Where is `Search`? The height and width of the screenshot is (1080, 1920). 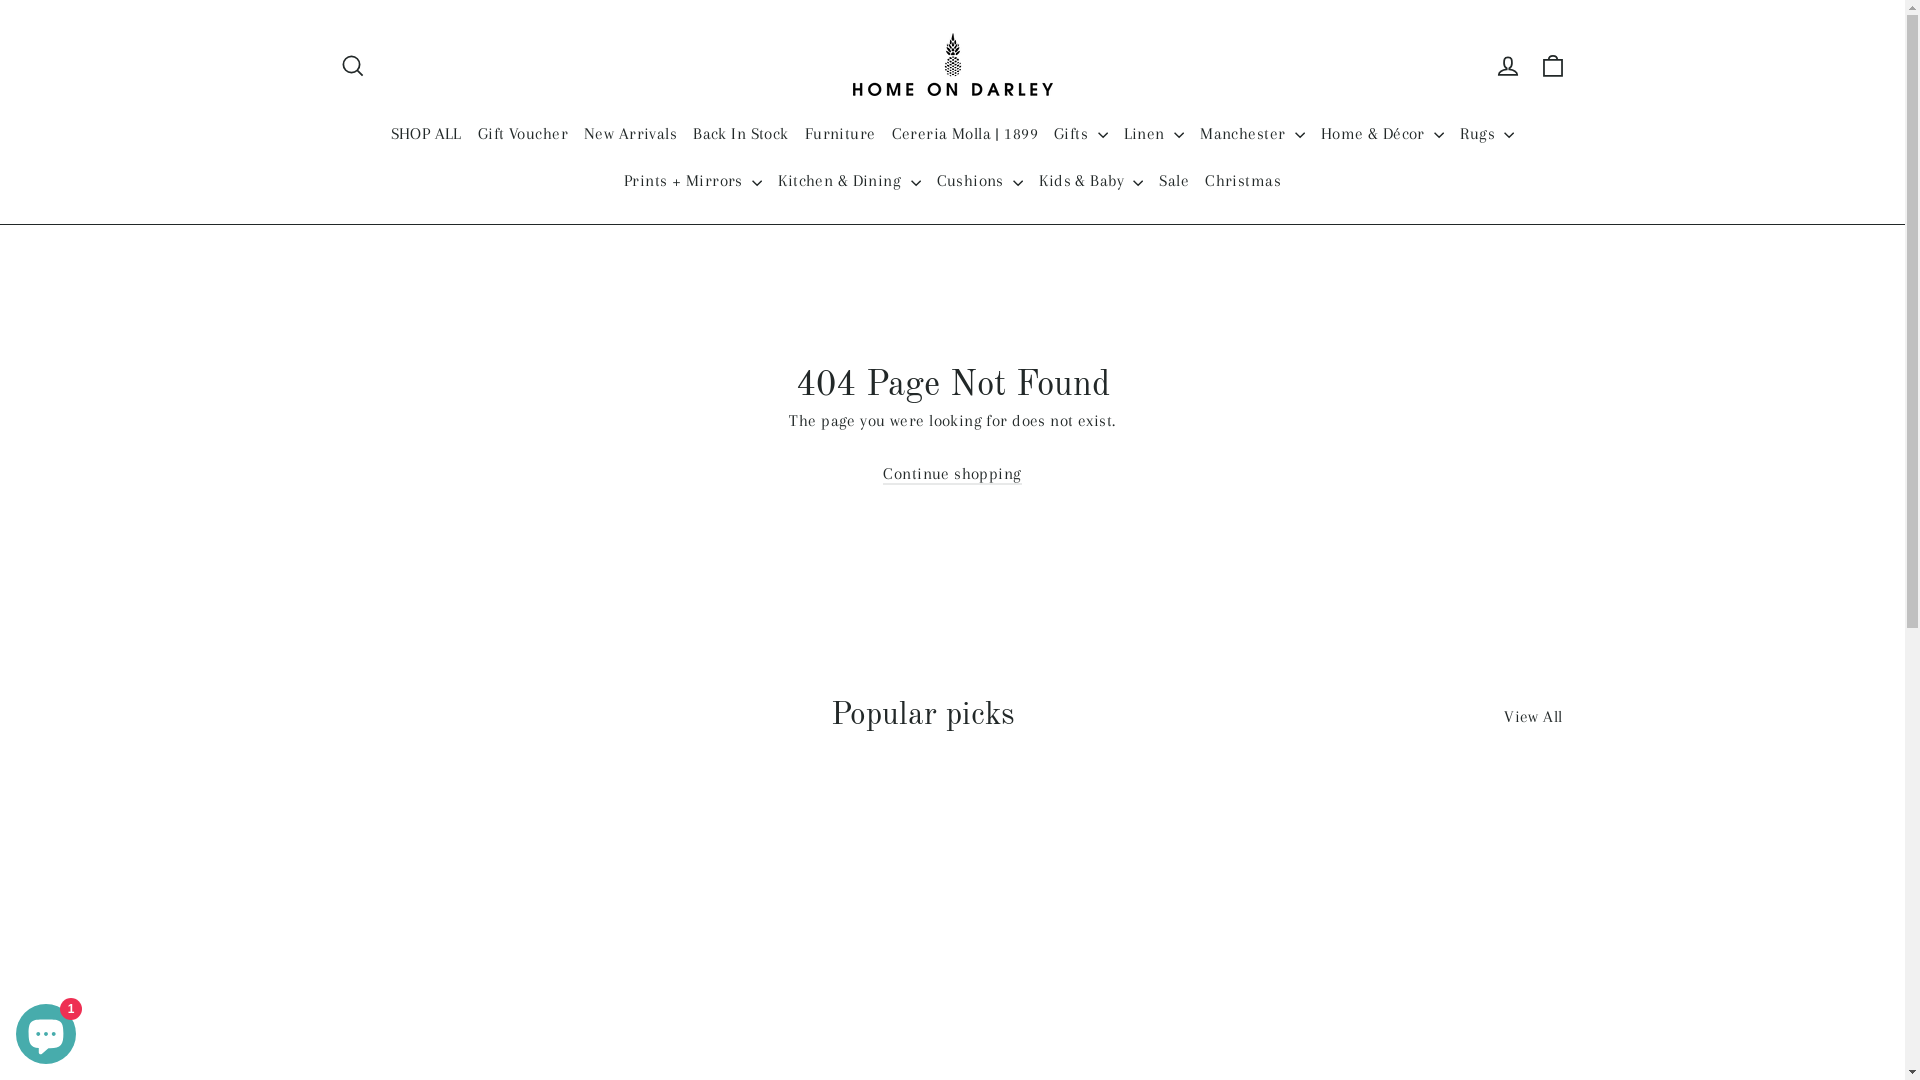
Search is located at coordinates (352, 64).